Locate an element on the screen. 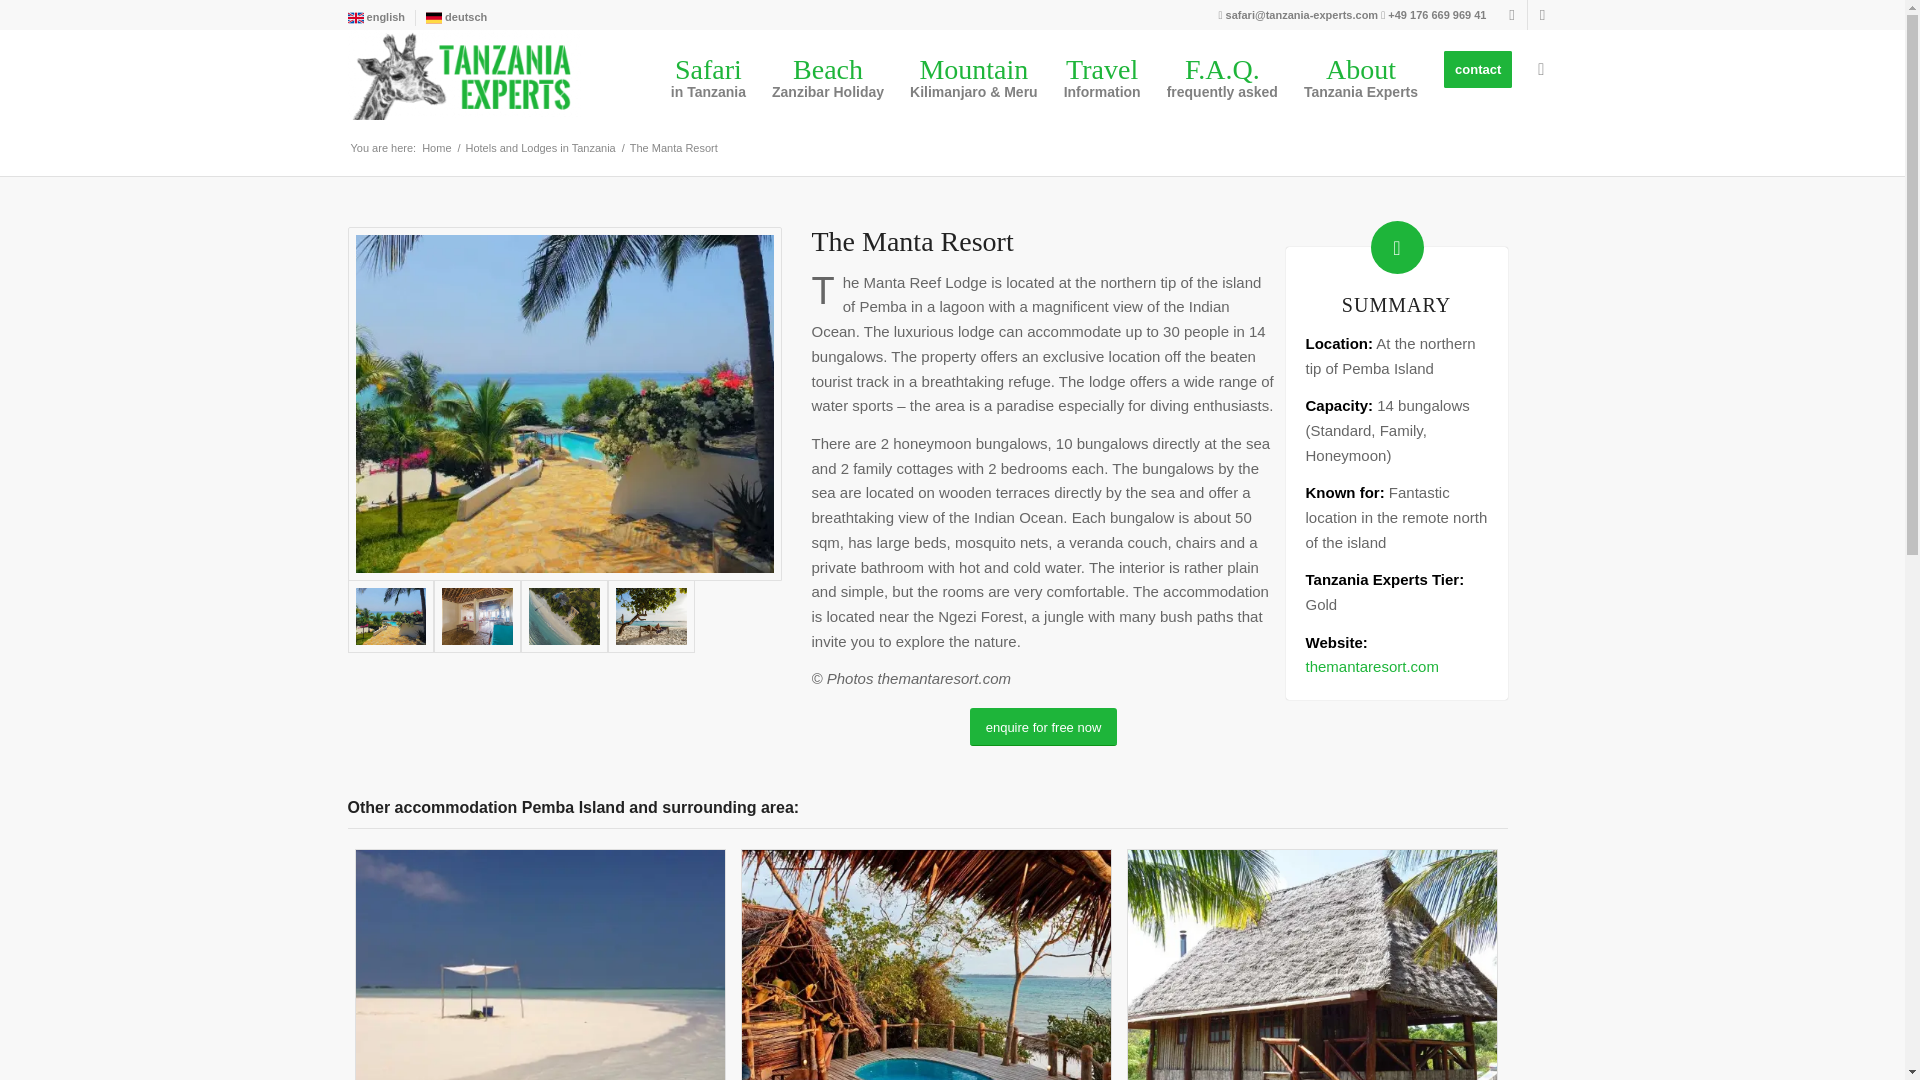 This screenshot has height=1080, width=1920. english is located at coordinates (1512, 15).